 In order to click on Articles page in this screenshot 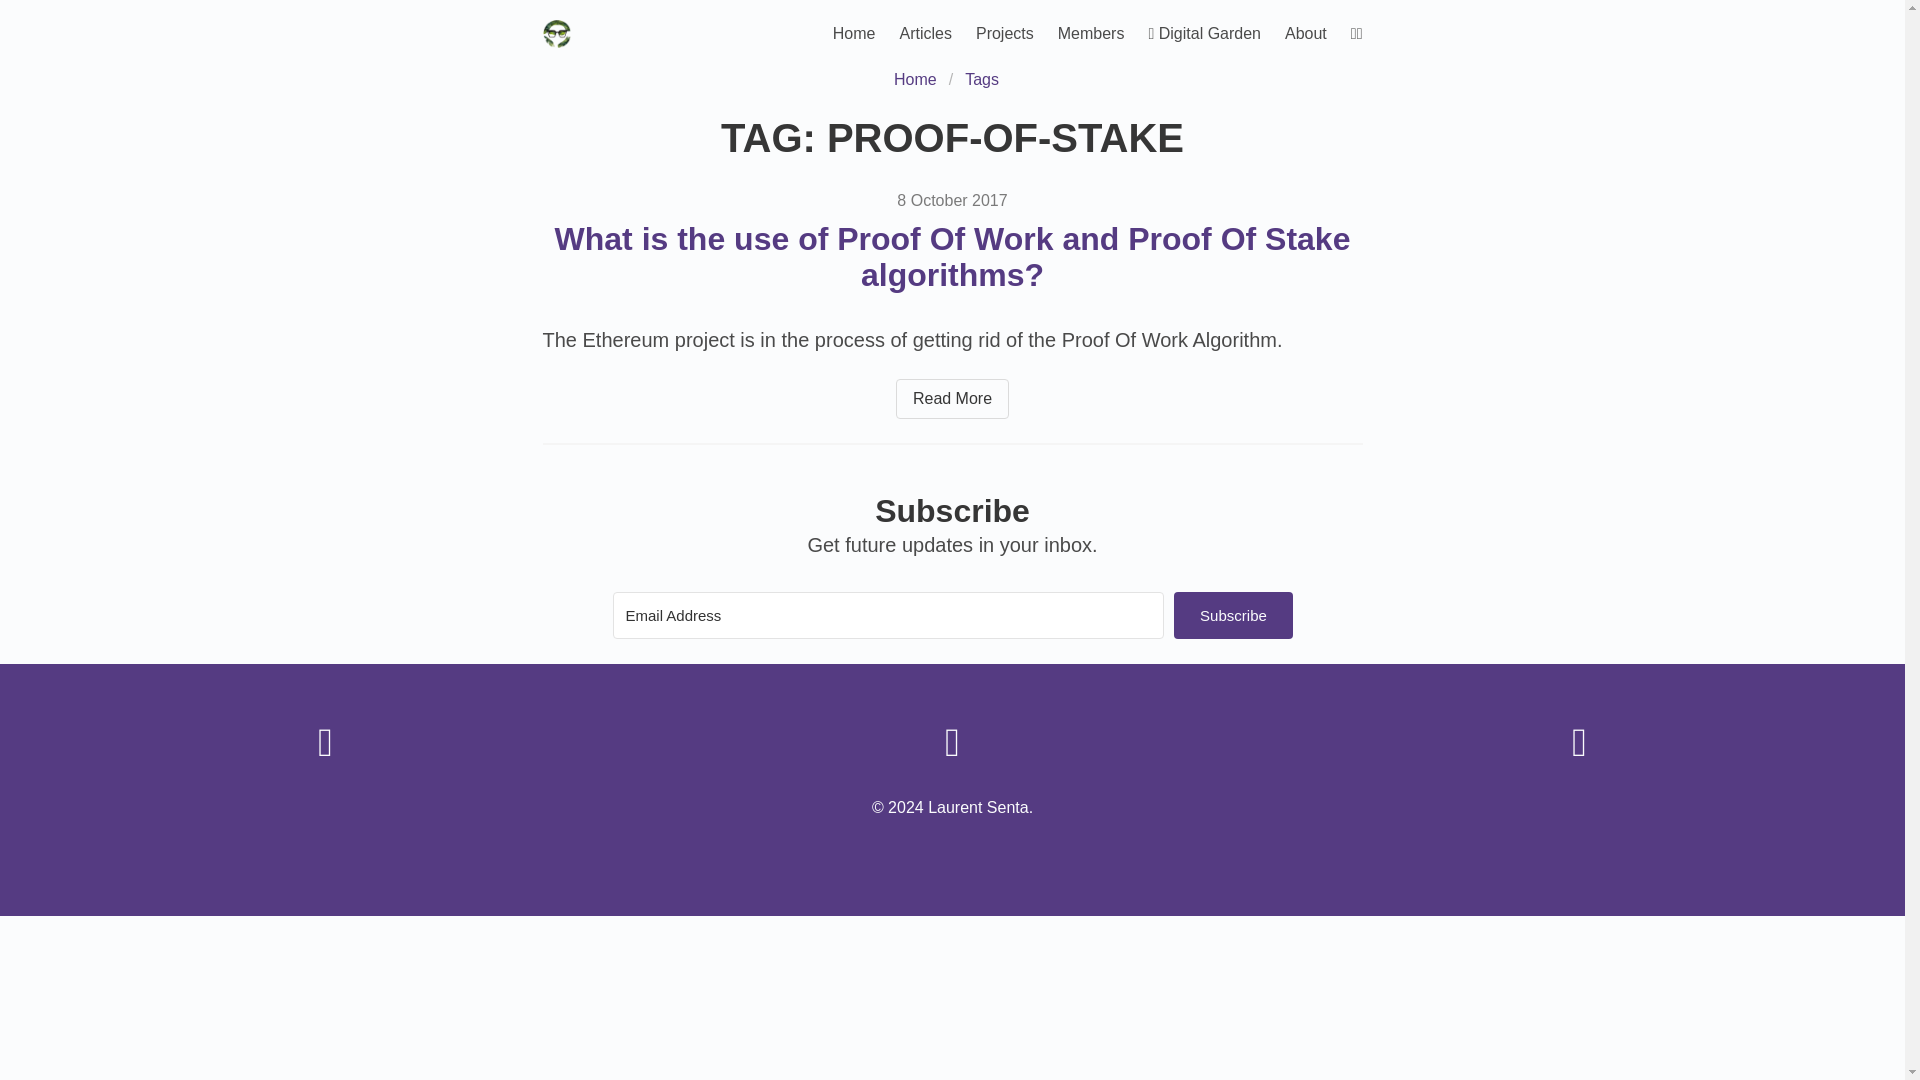, I will do `click(925, 34)`.